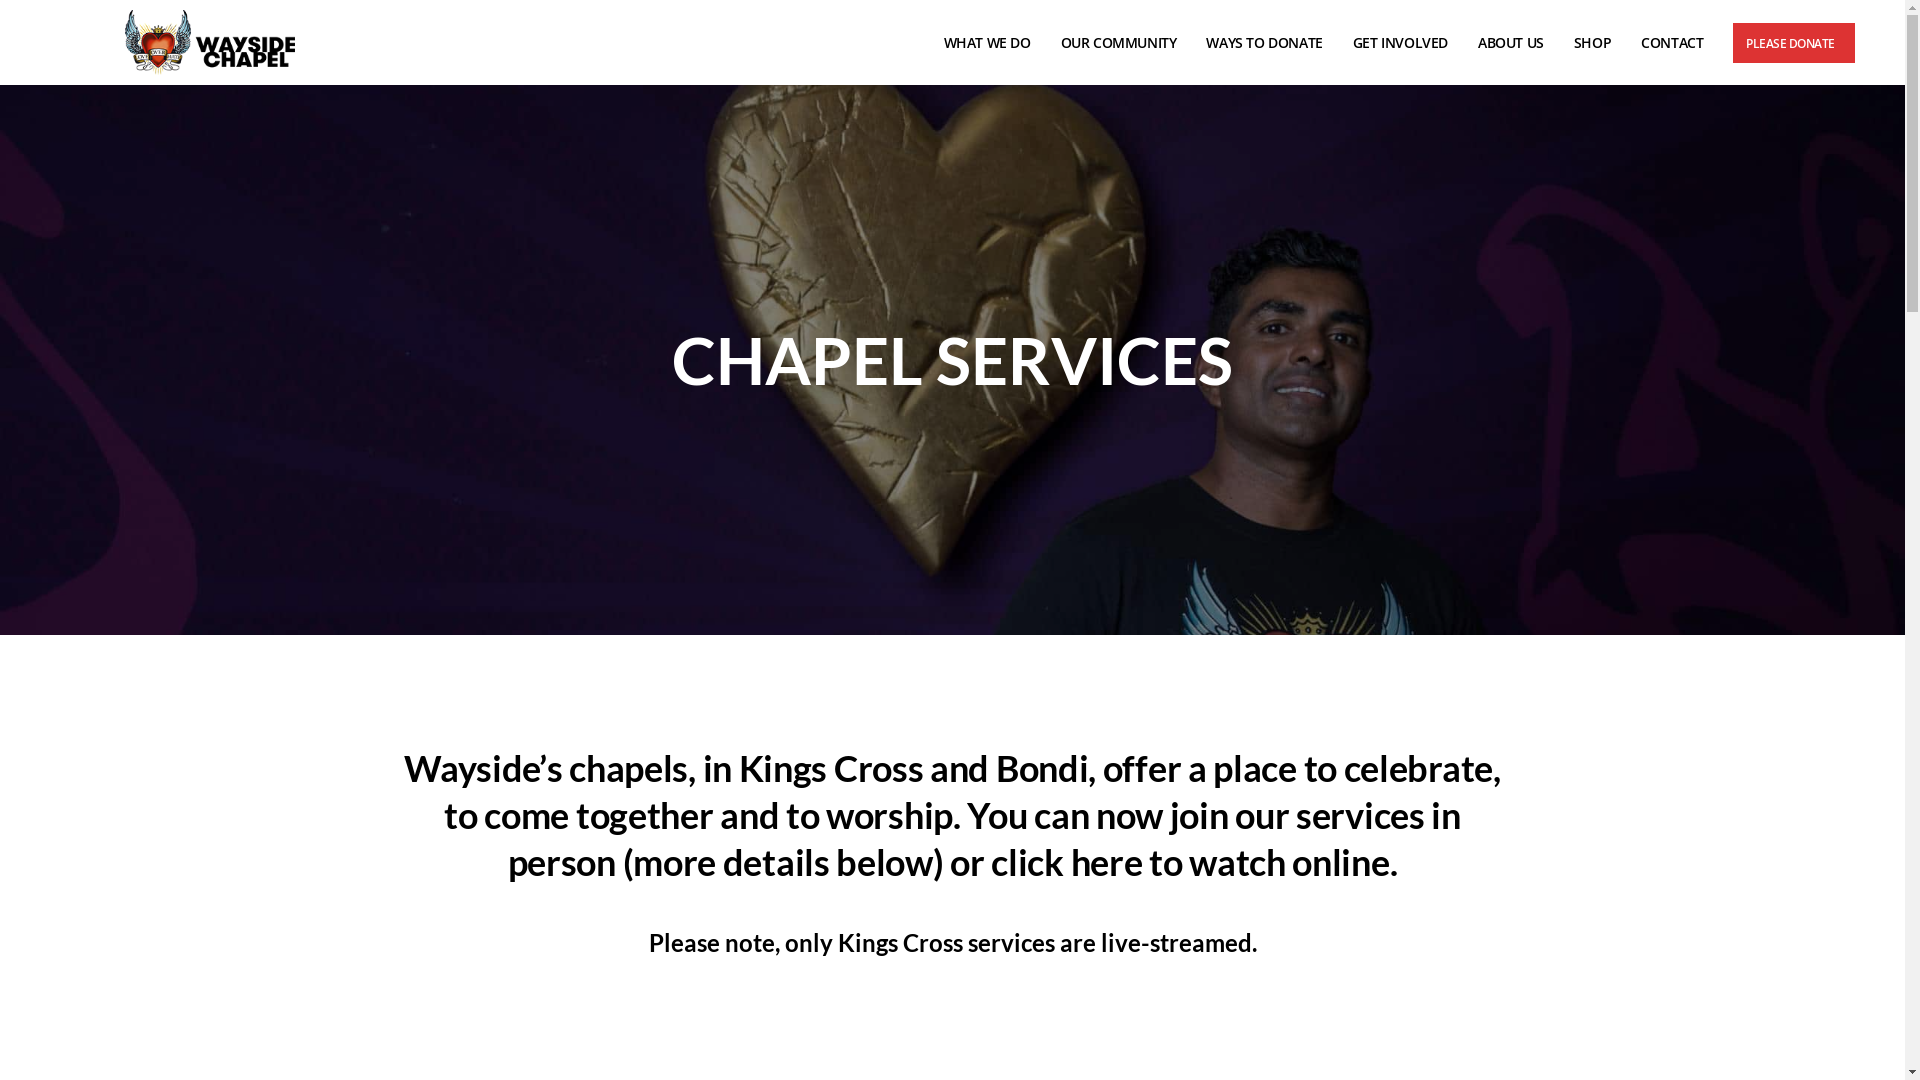 This screenshot has height=1080, width=1920. I want to click on PLEASE DONATE, so click(1794, 43).